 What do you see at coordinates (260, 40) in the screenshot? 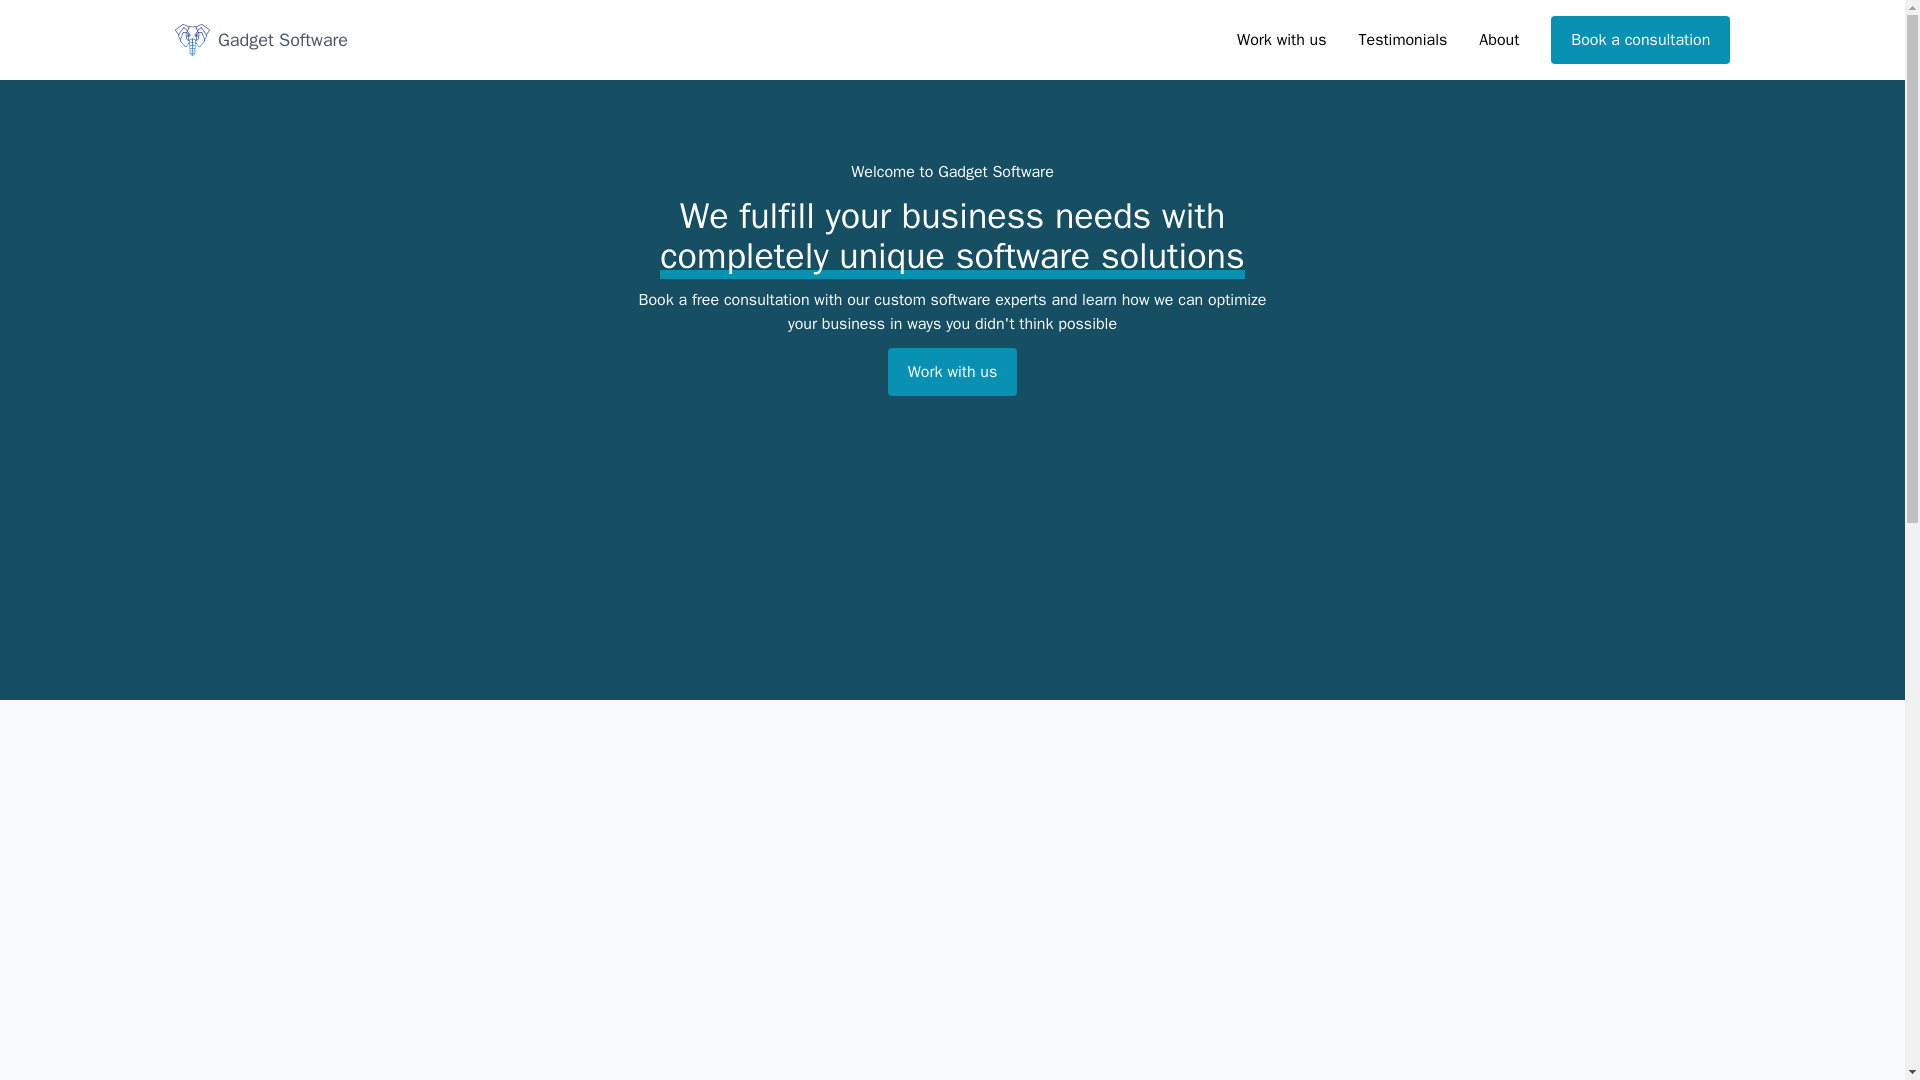
I see `Gadget Software` at bounding box center [260, 40].